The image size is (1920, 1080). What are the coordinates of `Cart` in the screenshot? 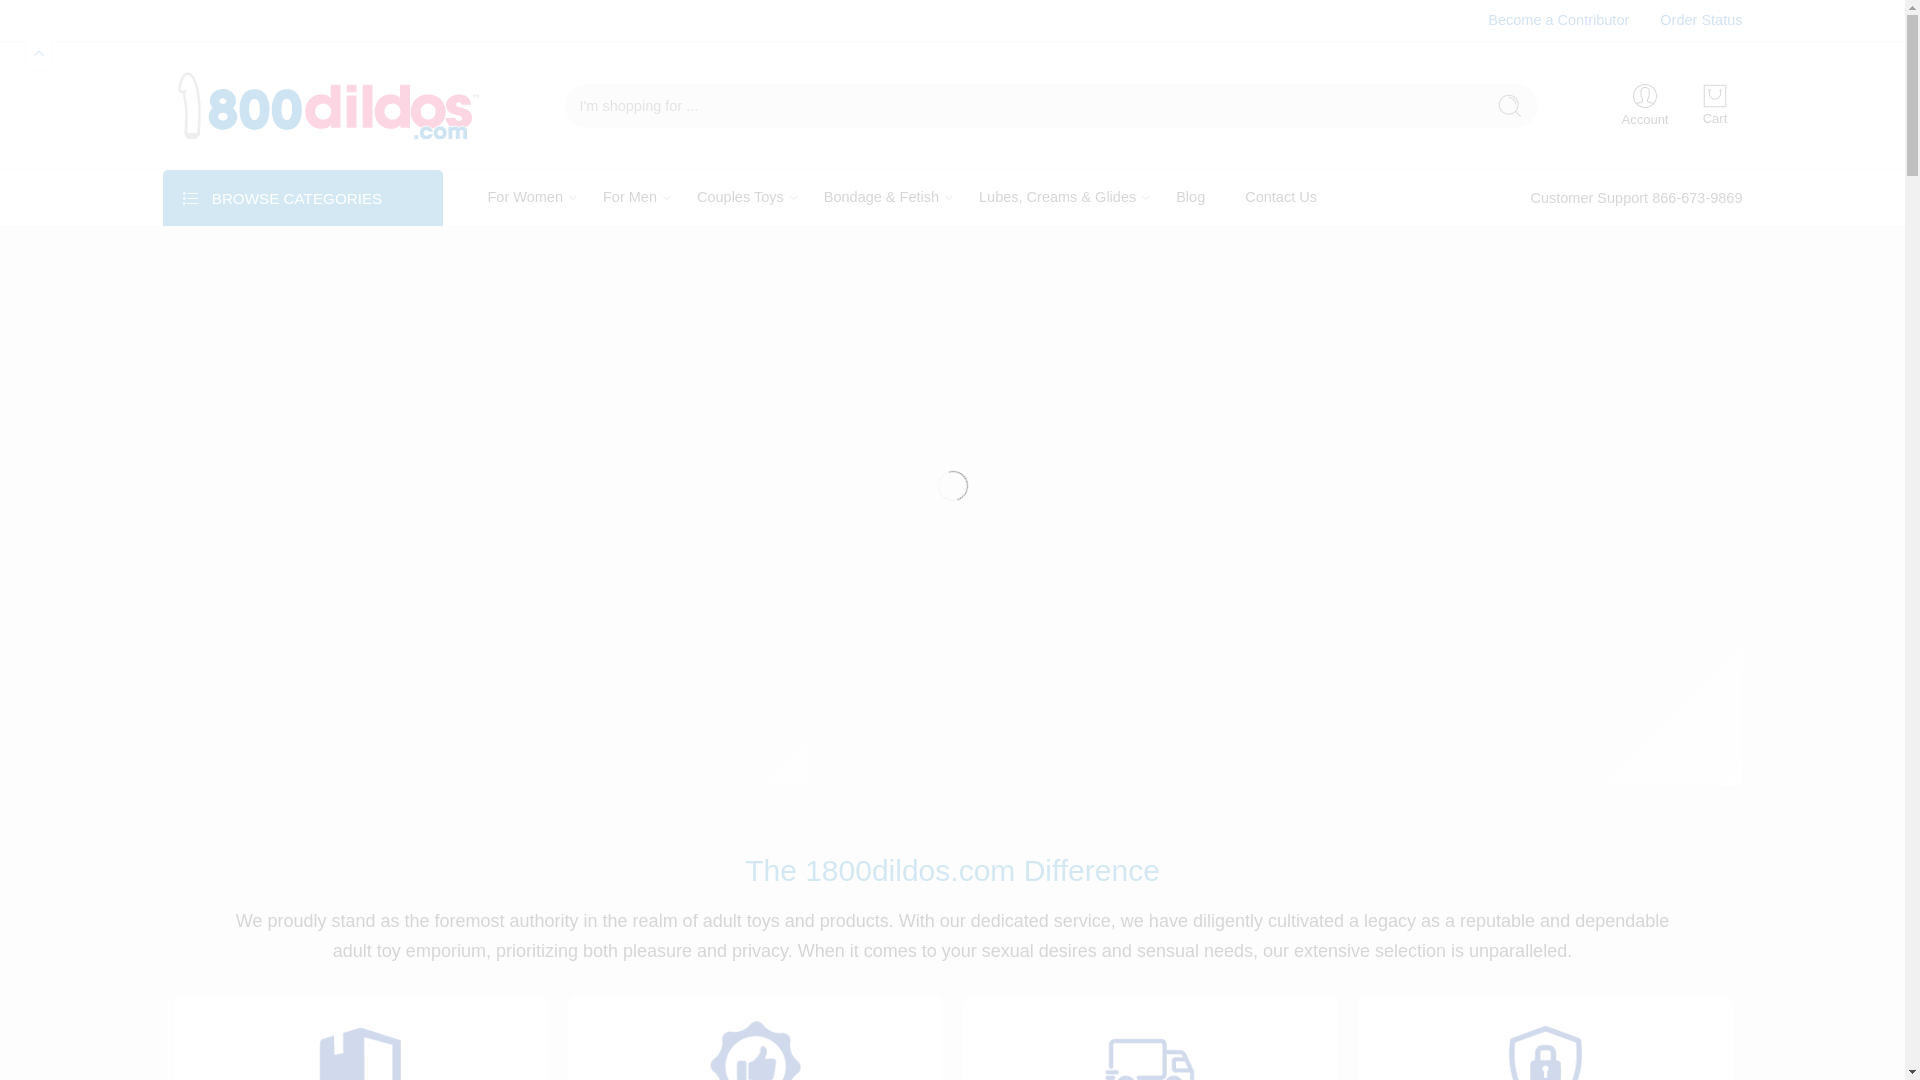 It's located at (1716, 106).